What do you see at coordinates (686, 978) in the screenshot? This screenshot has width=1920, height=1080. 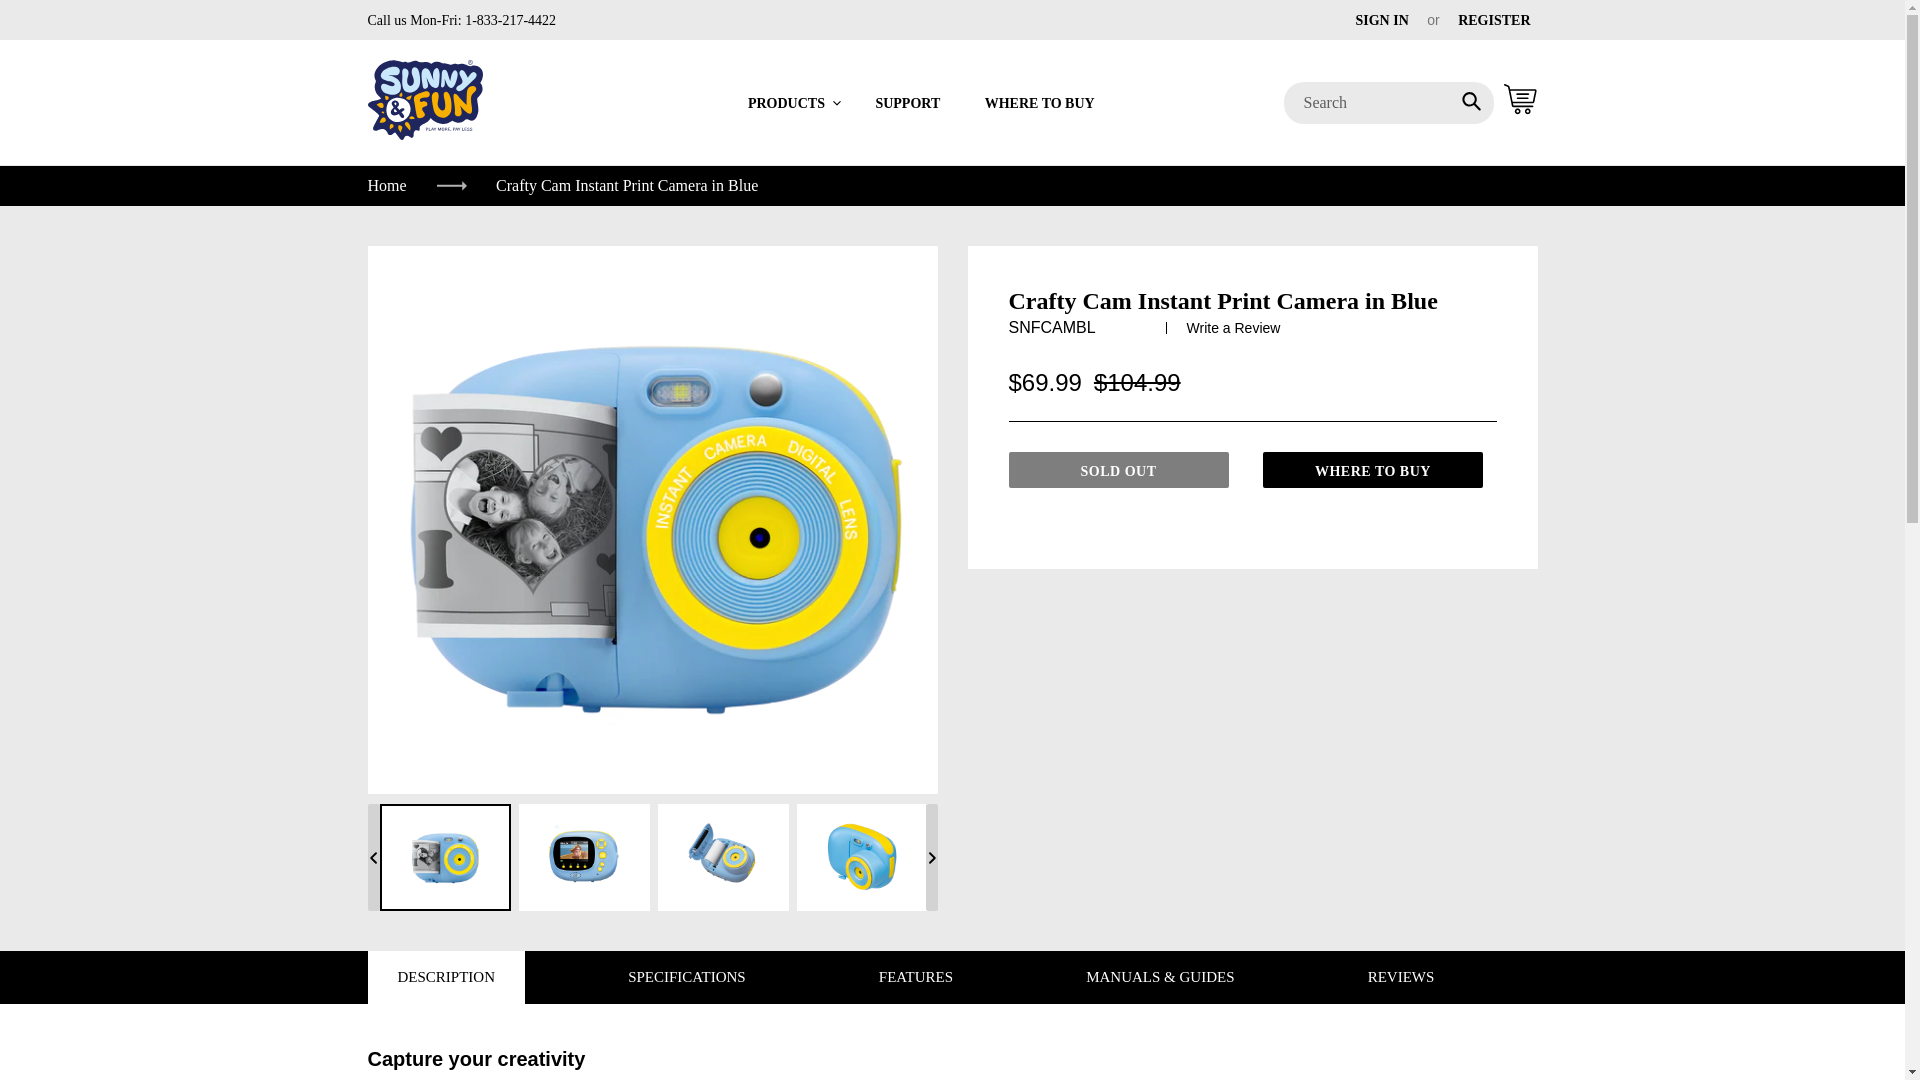 I see `SPECIFICATIONS` at bounding box center [686, 978].